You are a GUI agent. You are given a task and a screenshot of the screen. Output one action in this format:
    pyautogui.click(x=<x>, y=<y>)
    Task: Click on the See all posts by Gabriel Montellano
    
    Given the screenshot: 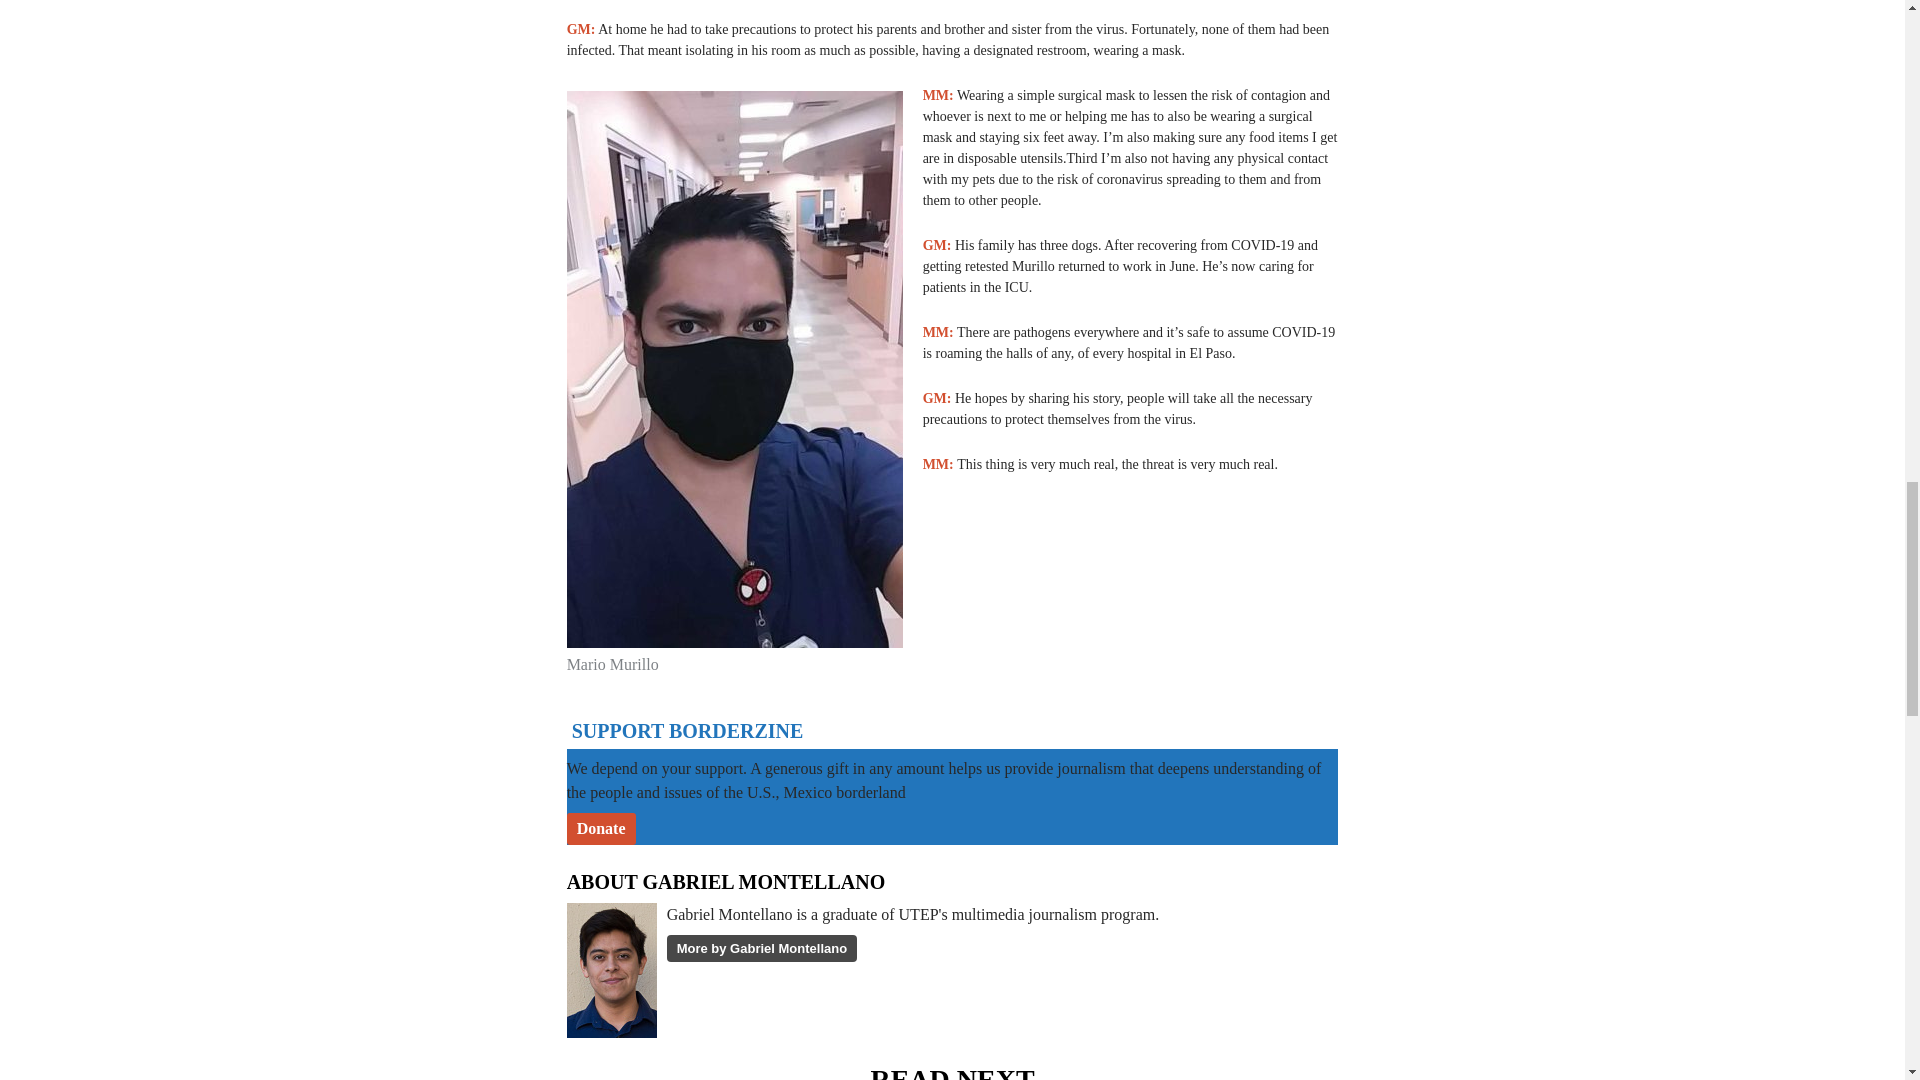 What is the action you would take?
    pyautogui.click(x=763, y=882)
    